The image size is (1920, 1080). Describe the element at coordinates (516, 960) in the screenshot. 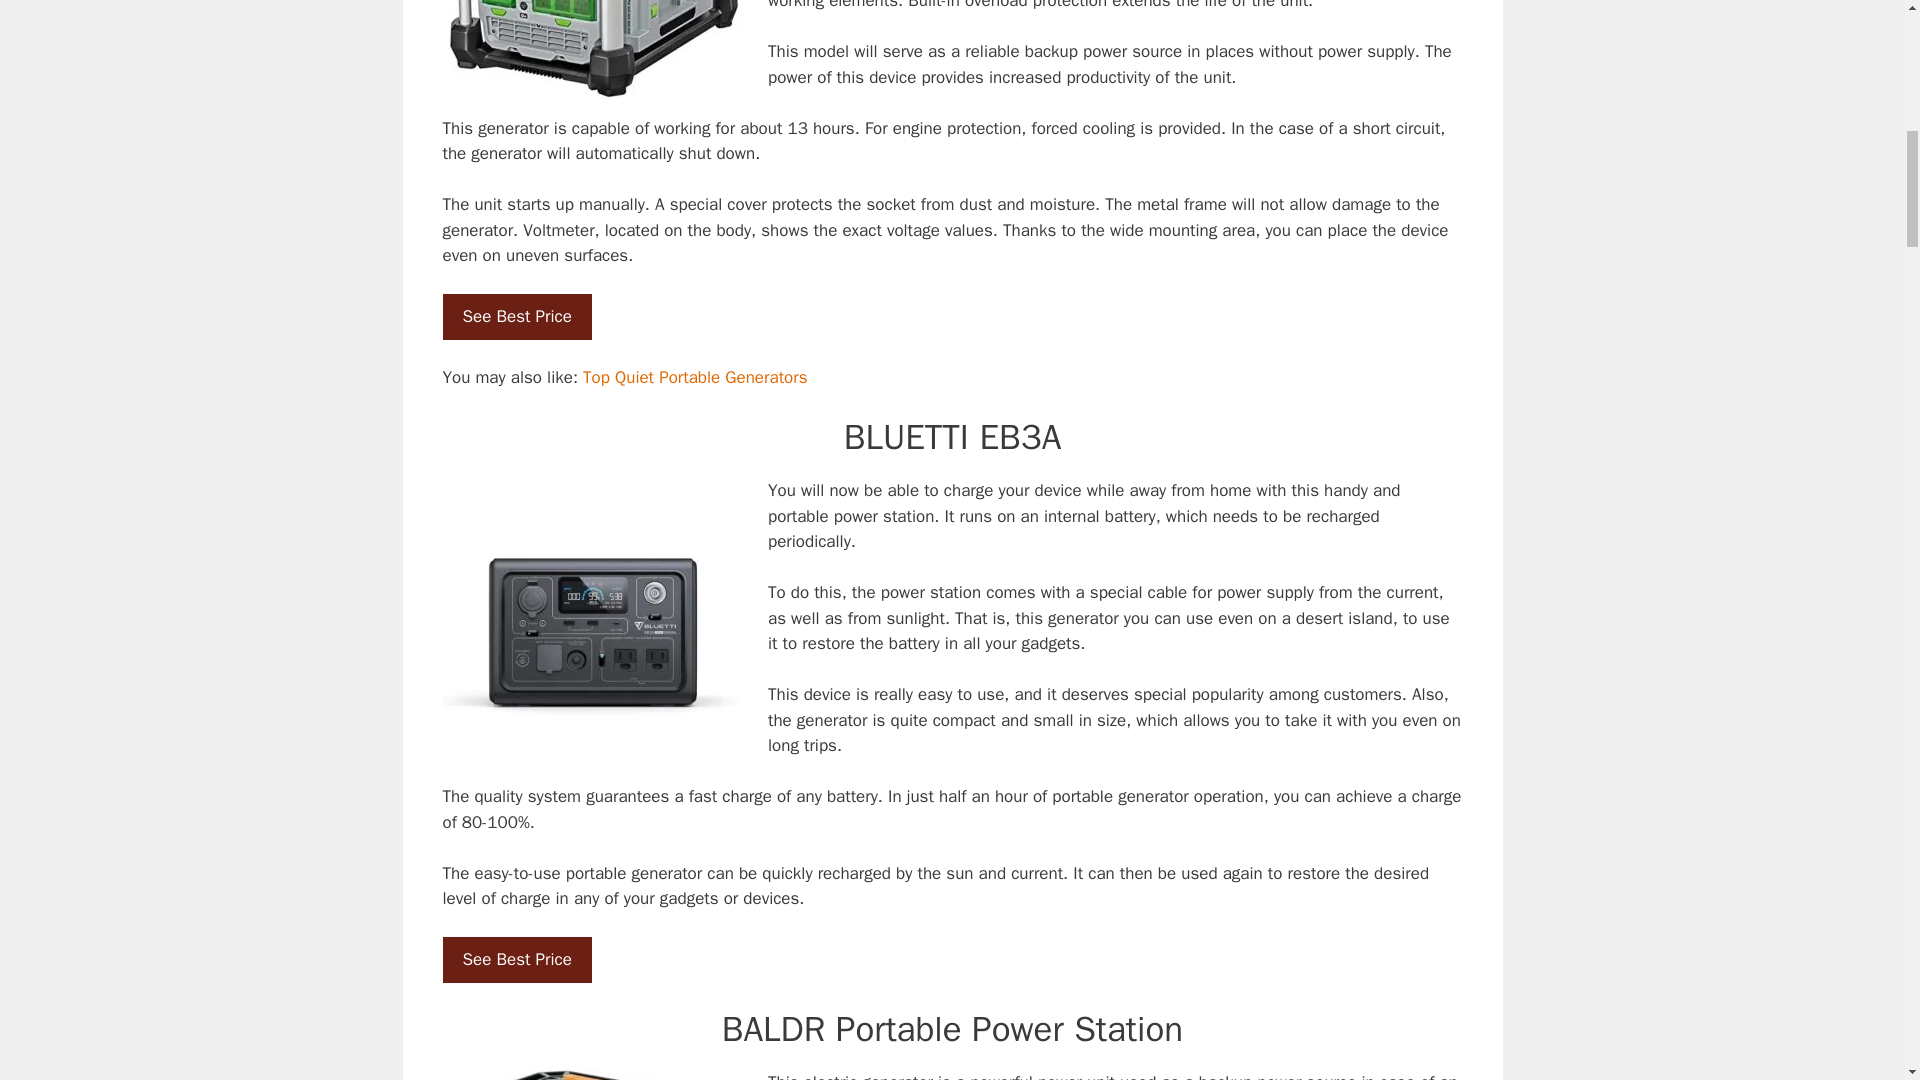

I see `See Best Price` at that location.